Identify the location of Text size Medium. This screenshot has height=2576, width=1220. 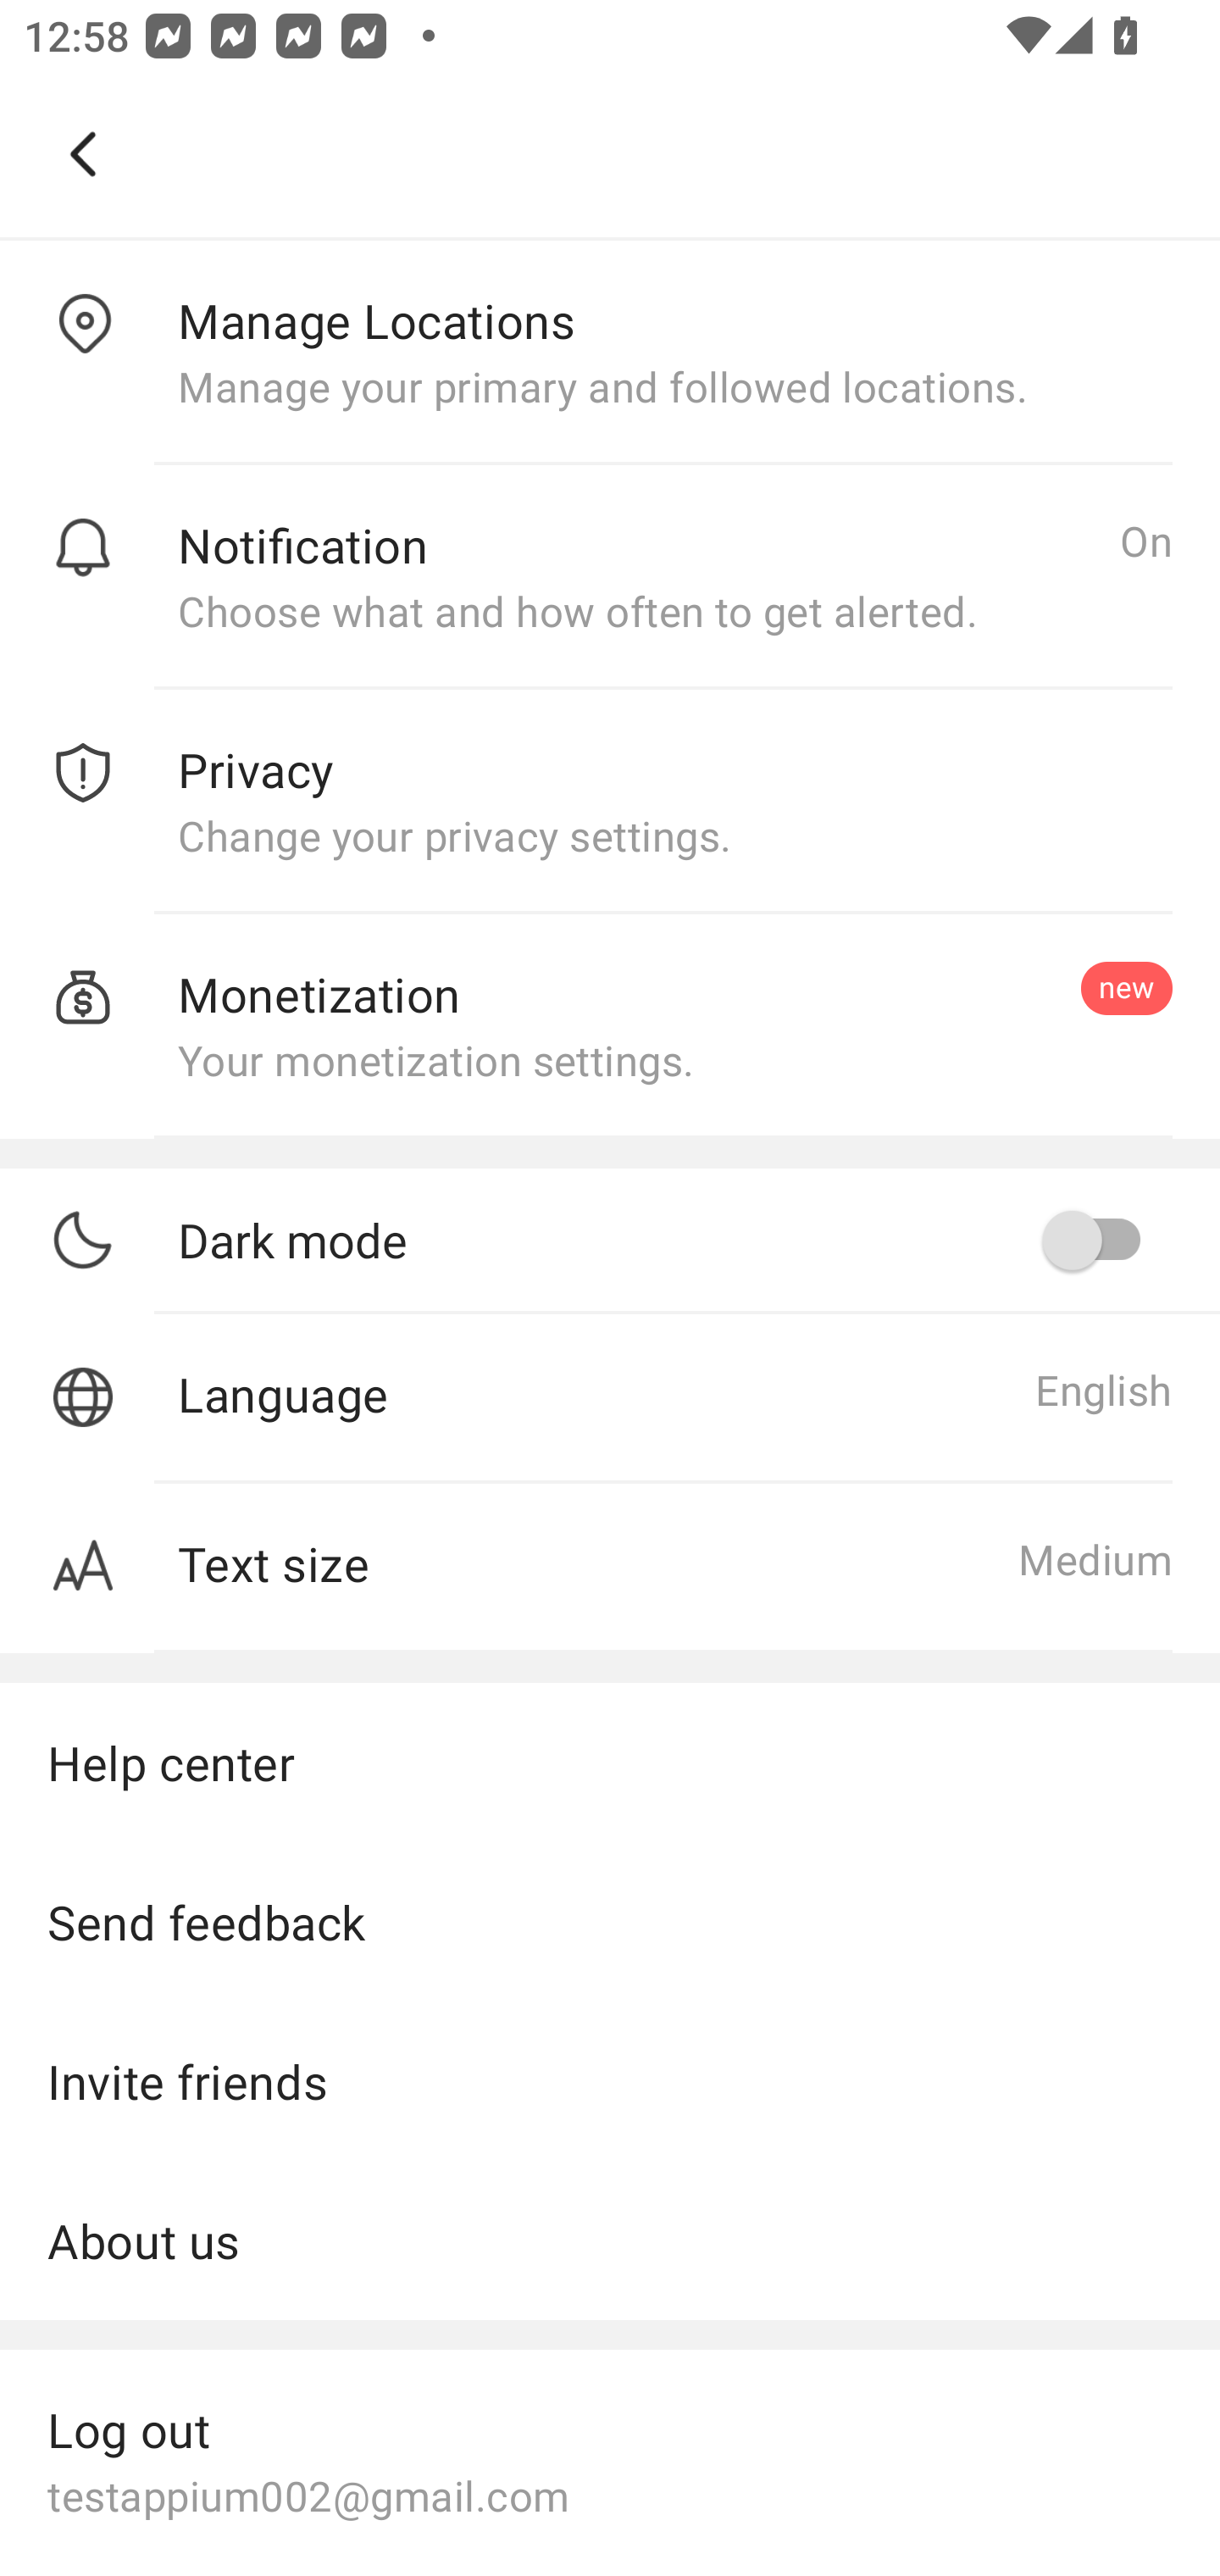
(610, 1568).